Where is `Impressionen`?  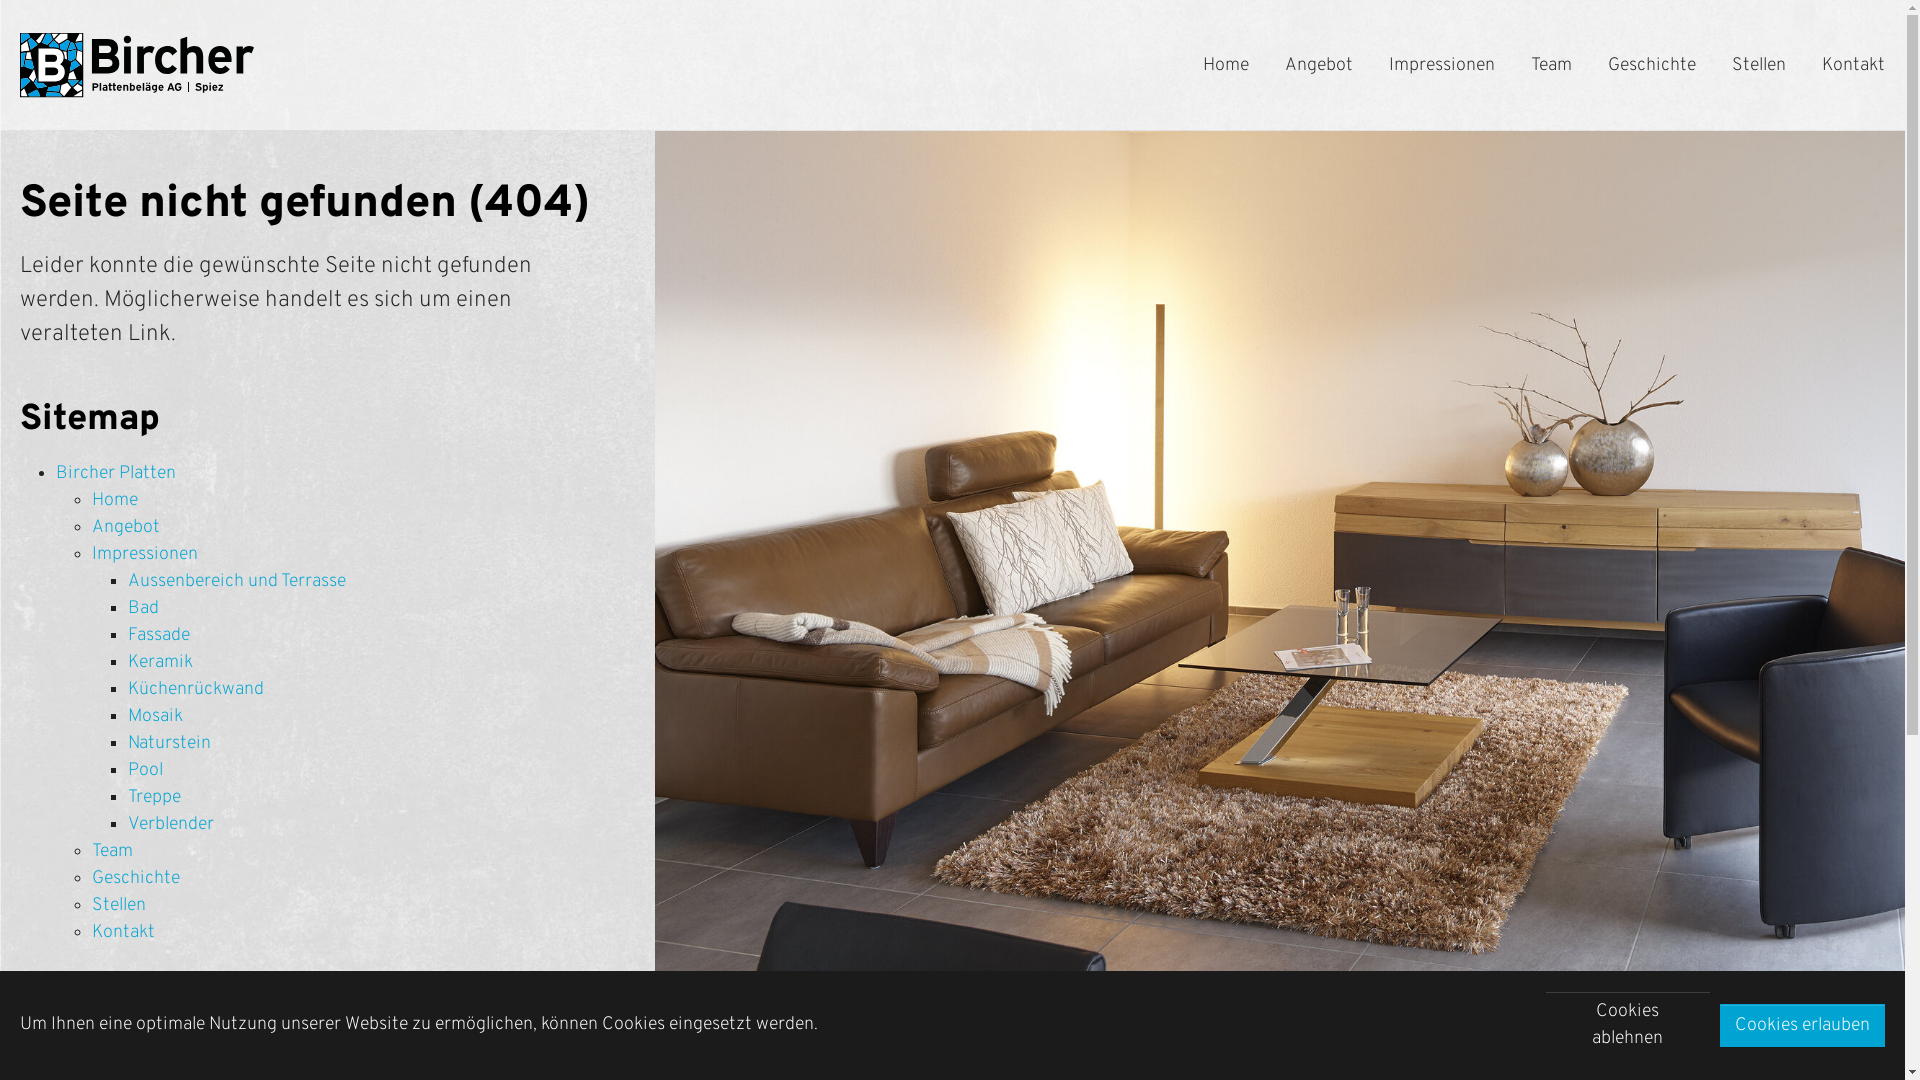
Impressionen is located at coordinates (145, 554).